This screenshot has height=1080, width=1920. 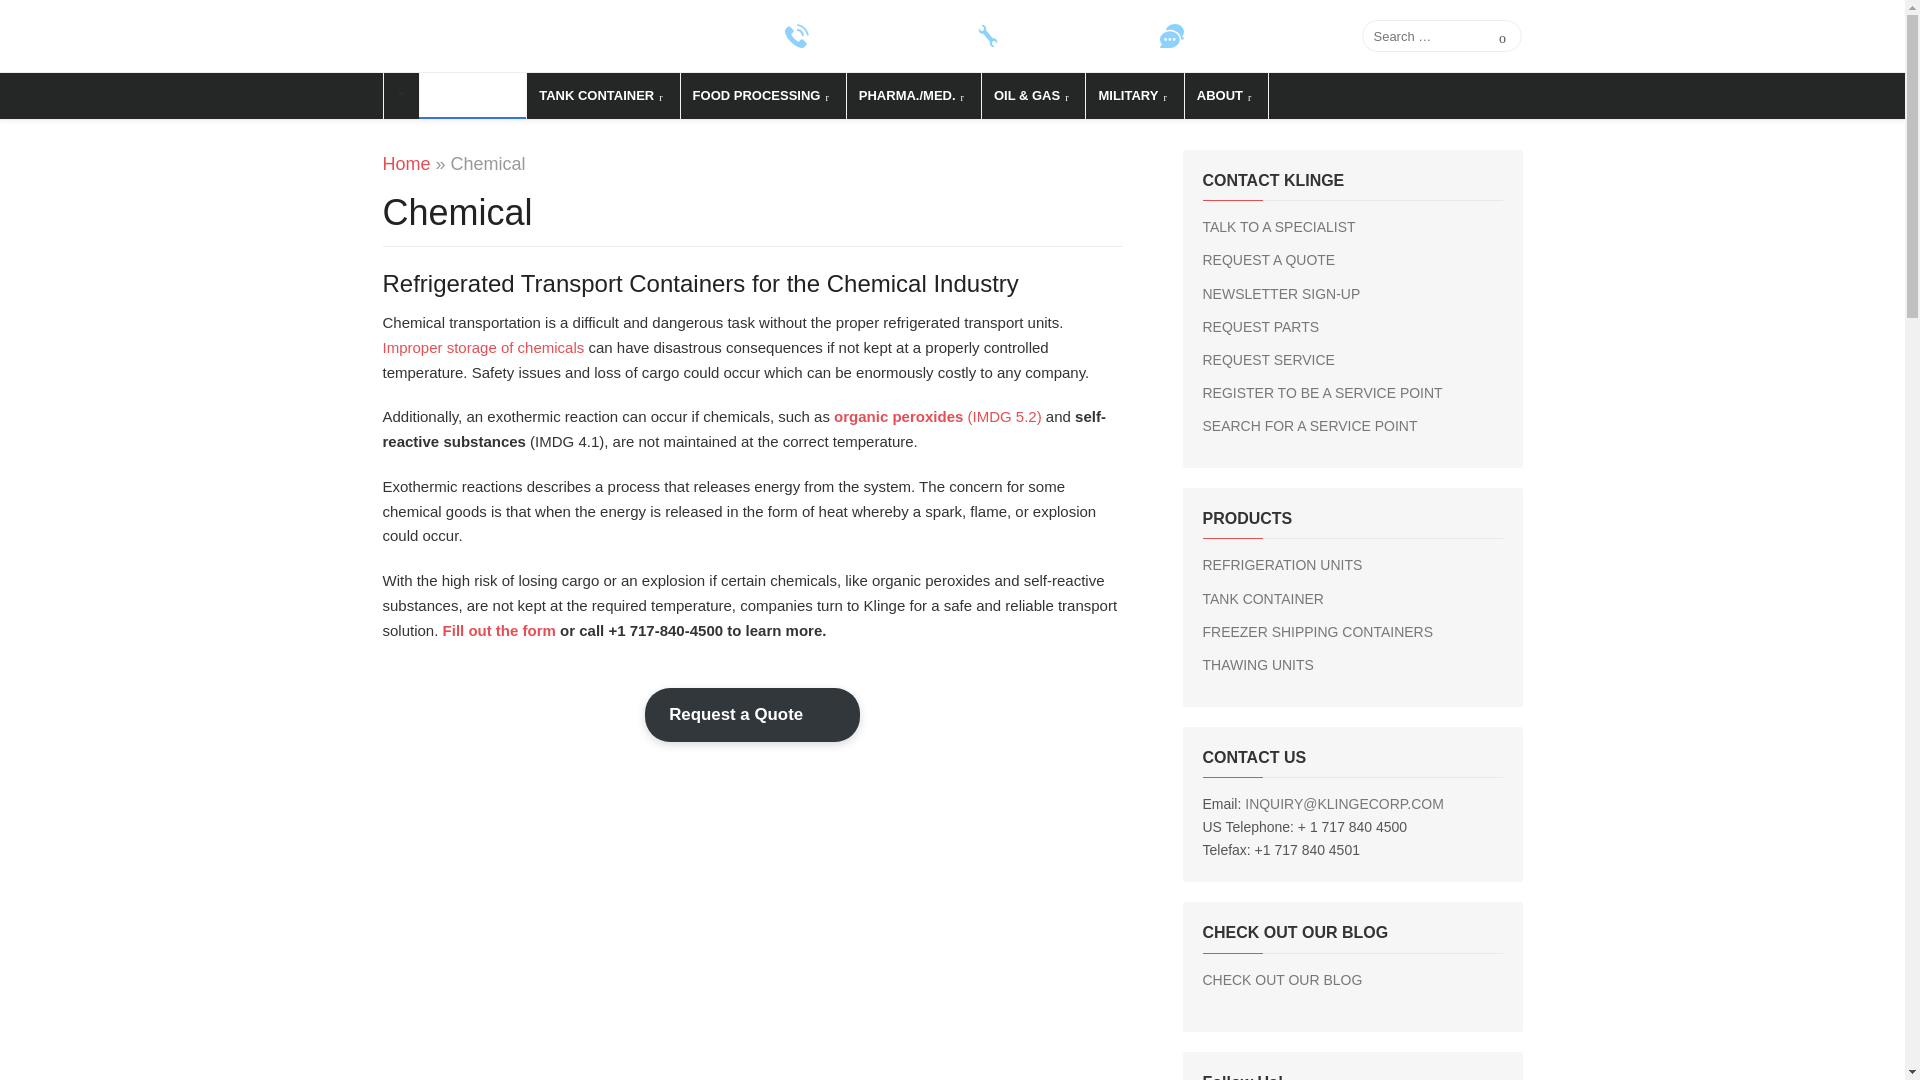 What do you see at coordinates (602, 96) in the screenshot?
I see `TANK CONTAINER` at bounding box center [602, 96].